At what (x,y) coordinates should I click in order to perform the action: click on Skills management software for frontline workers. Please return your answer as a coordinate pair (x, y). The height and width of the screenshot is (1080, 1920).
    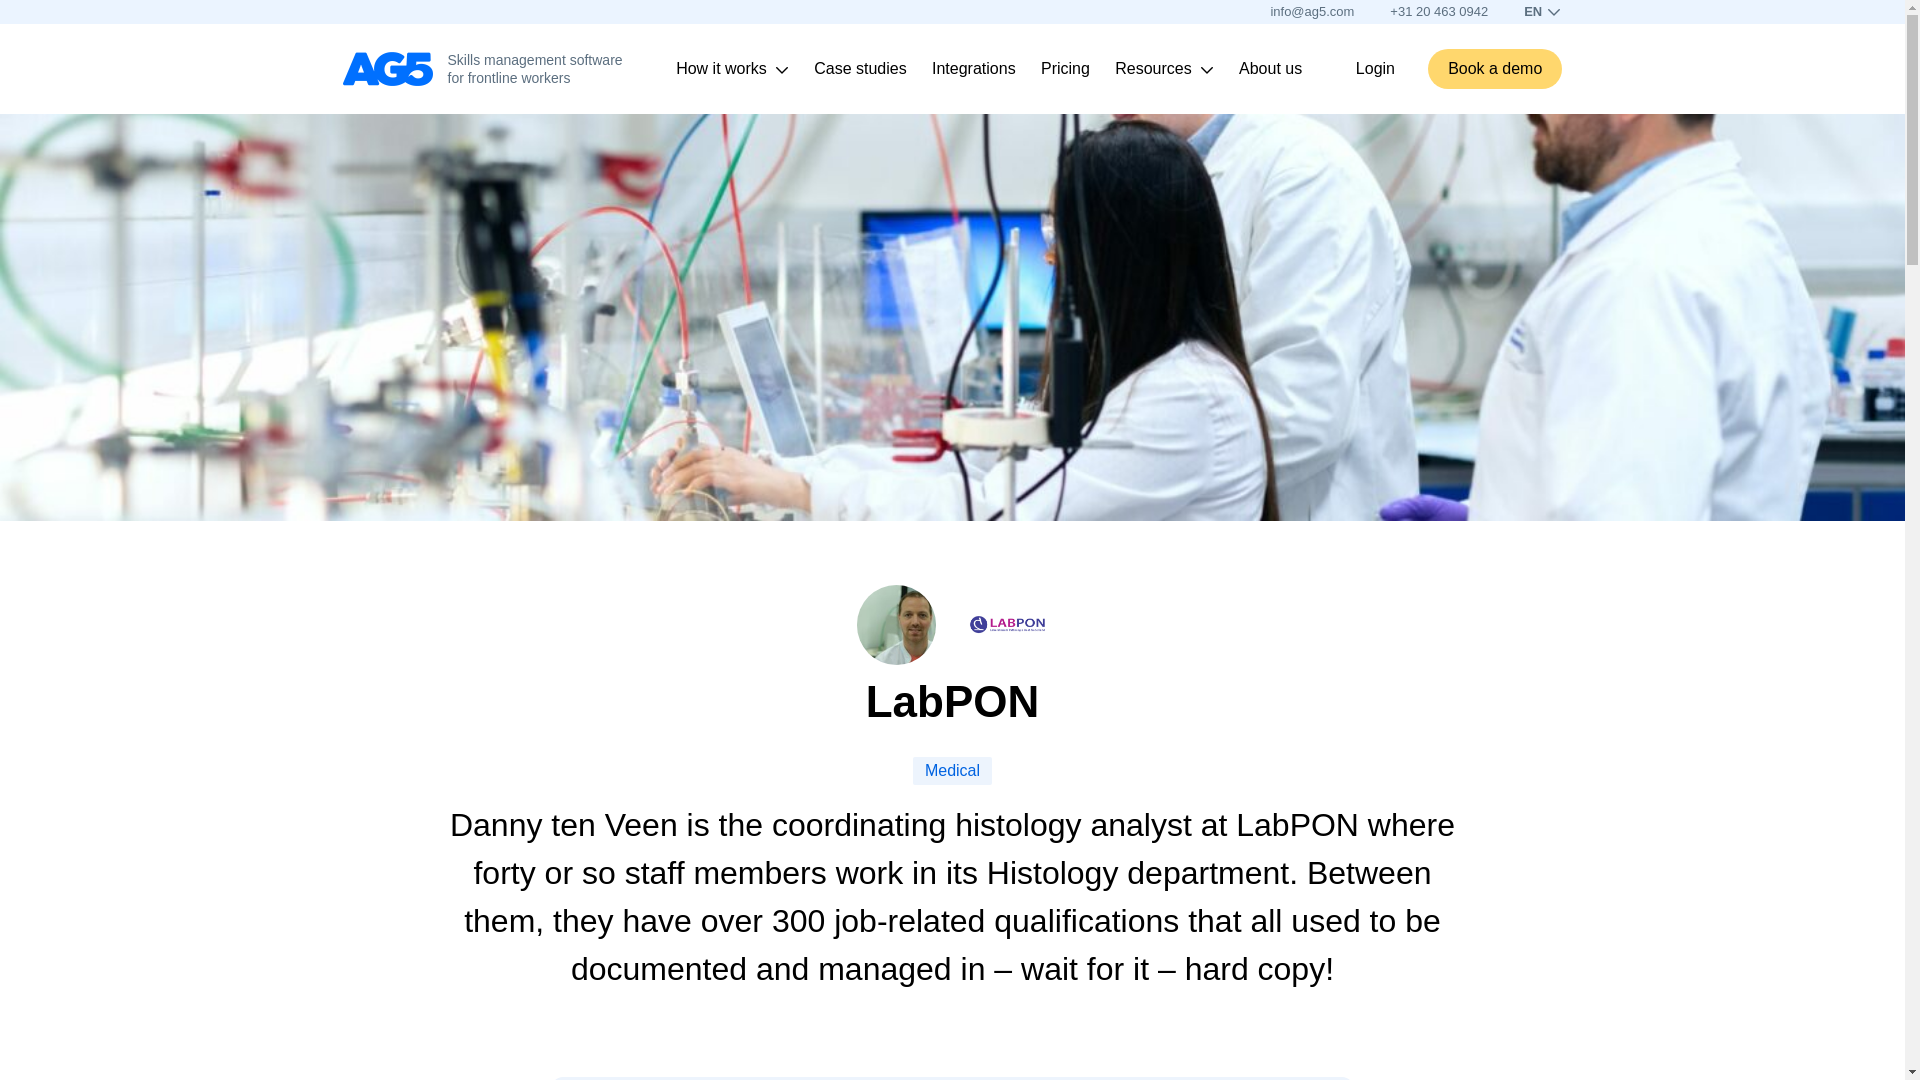
    Looking at the image, I should click on (486, 68).